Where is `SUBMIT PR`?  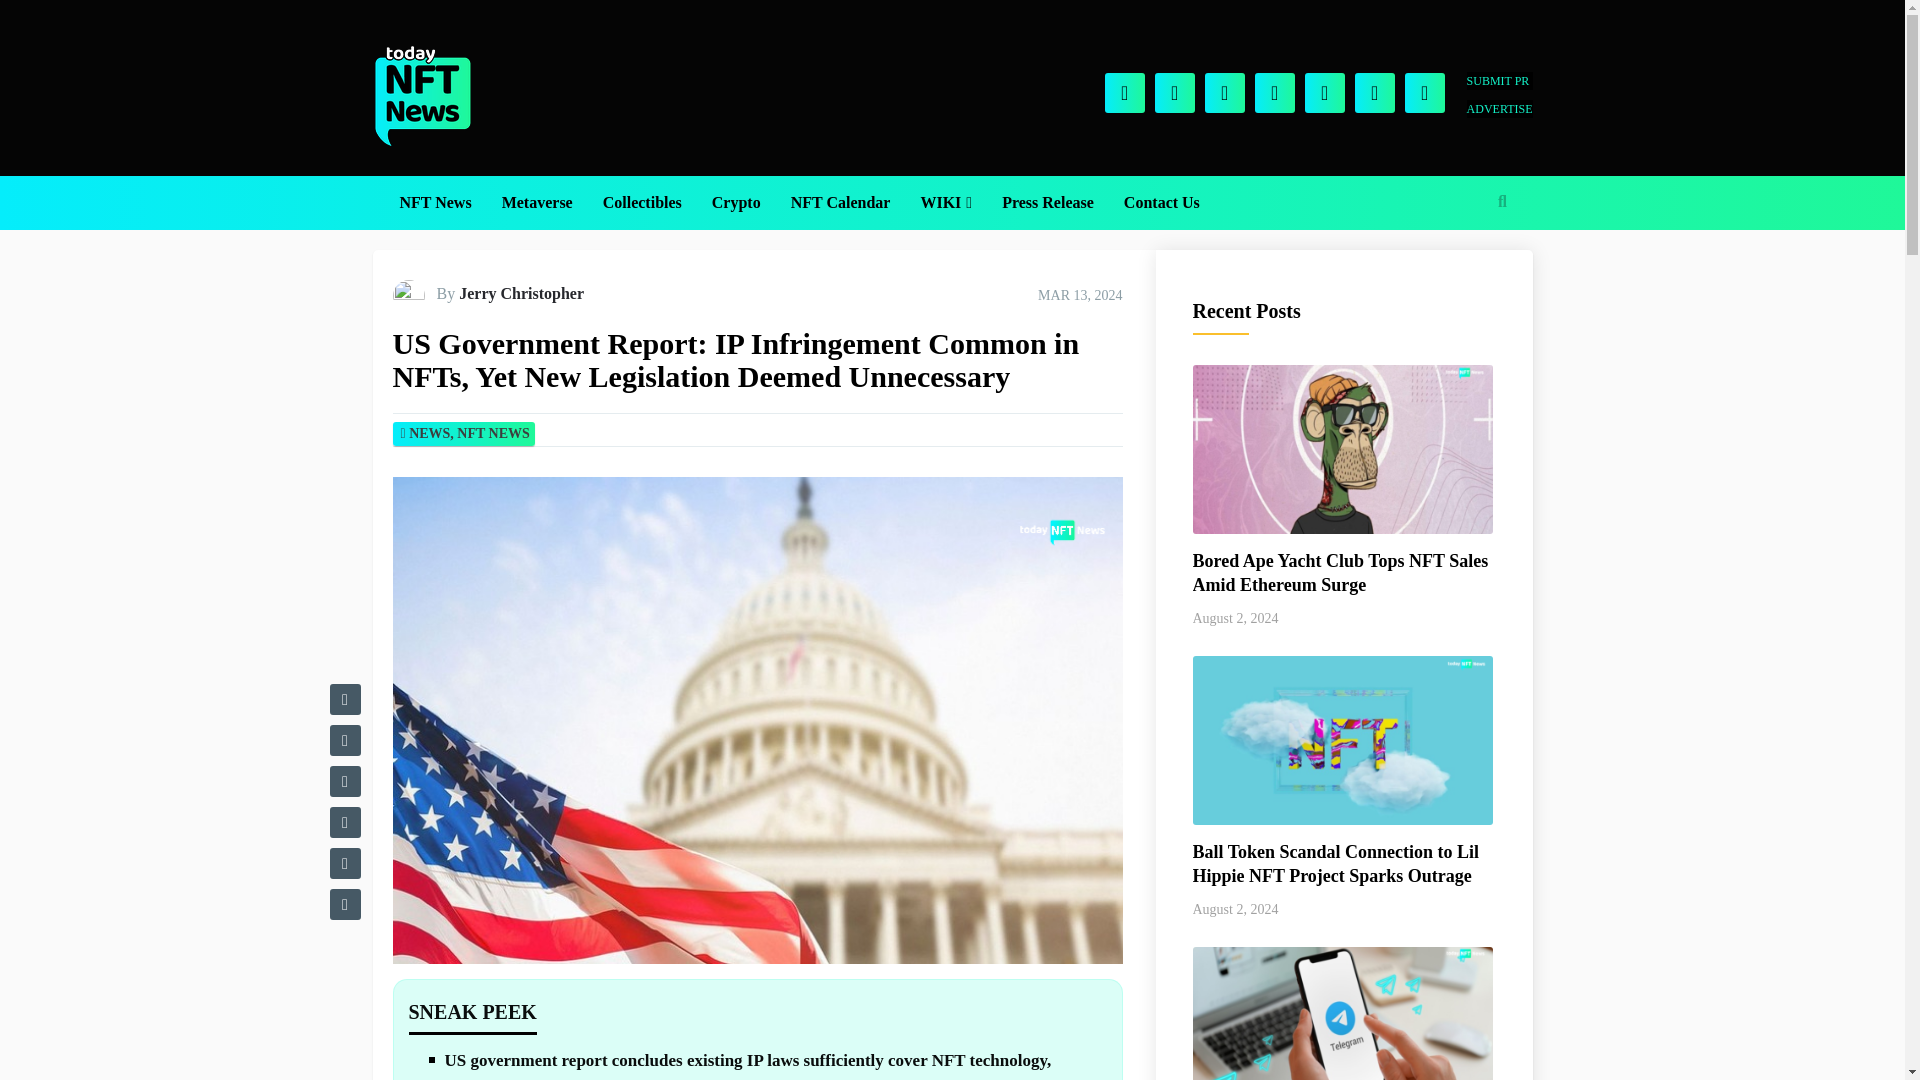 SUBMIT PR is located at coordinates (1499, 80).